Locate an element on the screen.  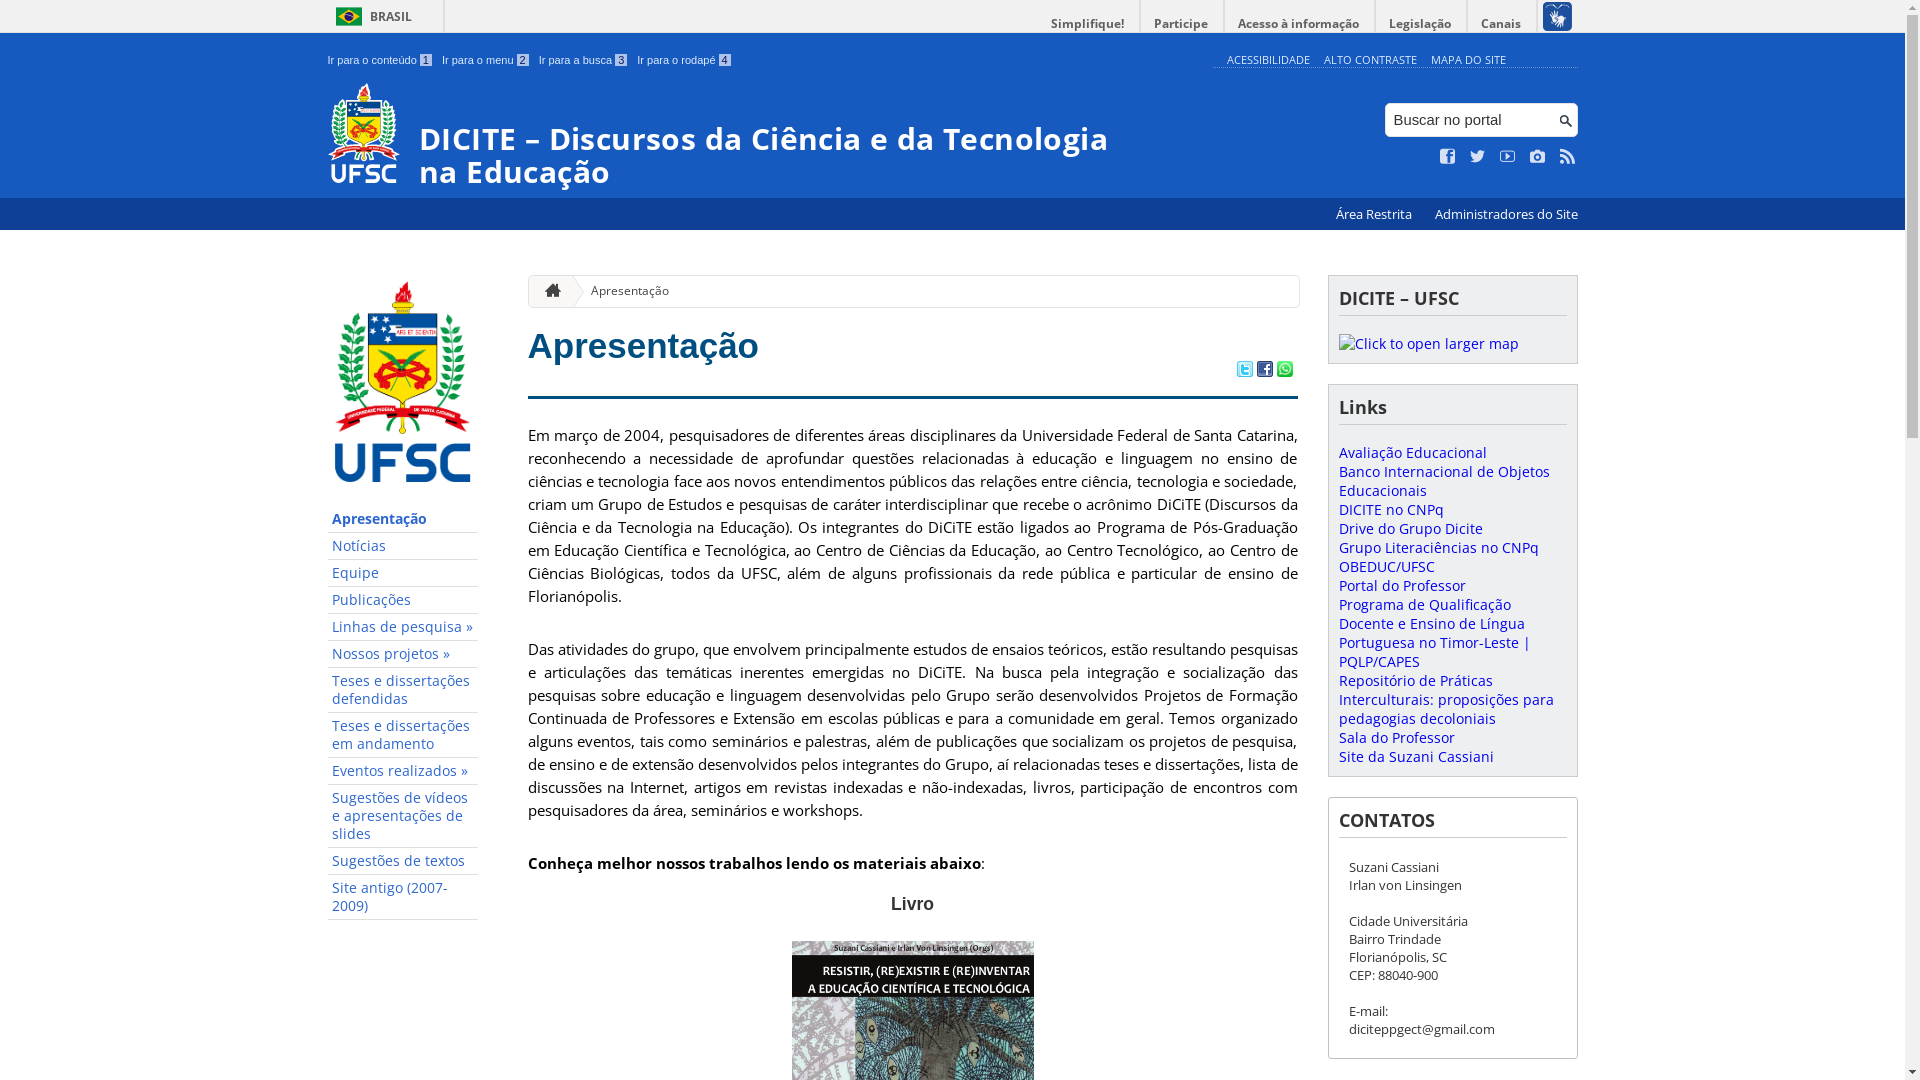
Banco Internacional de Objetos Educacionais is located at coordinates (1444, 481).